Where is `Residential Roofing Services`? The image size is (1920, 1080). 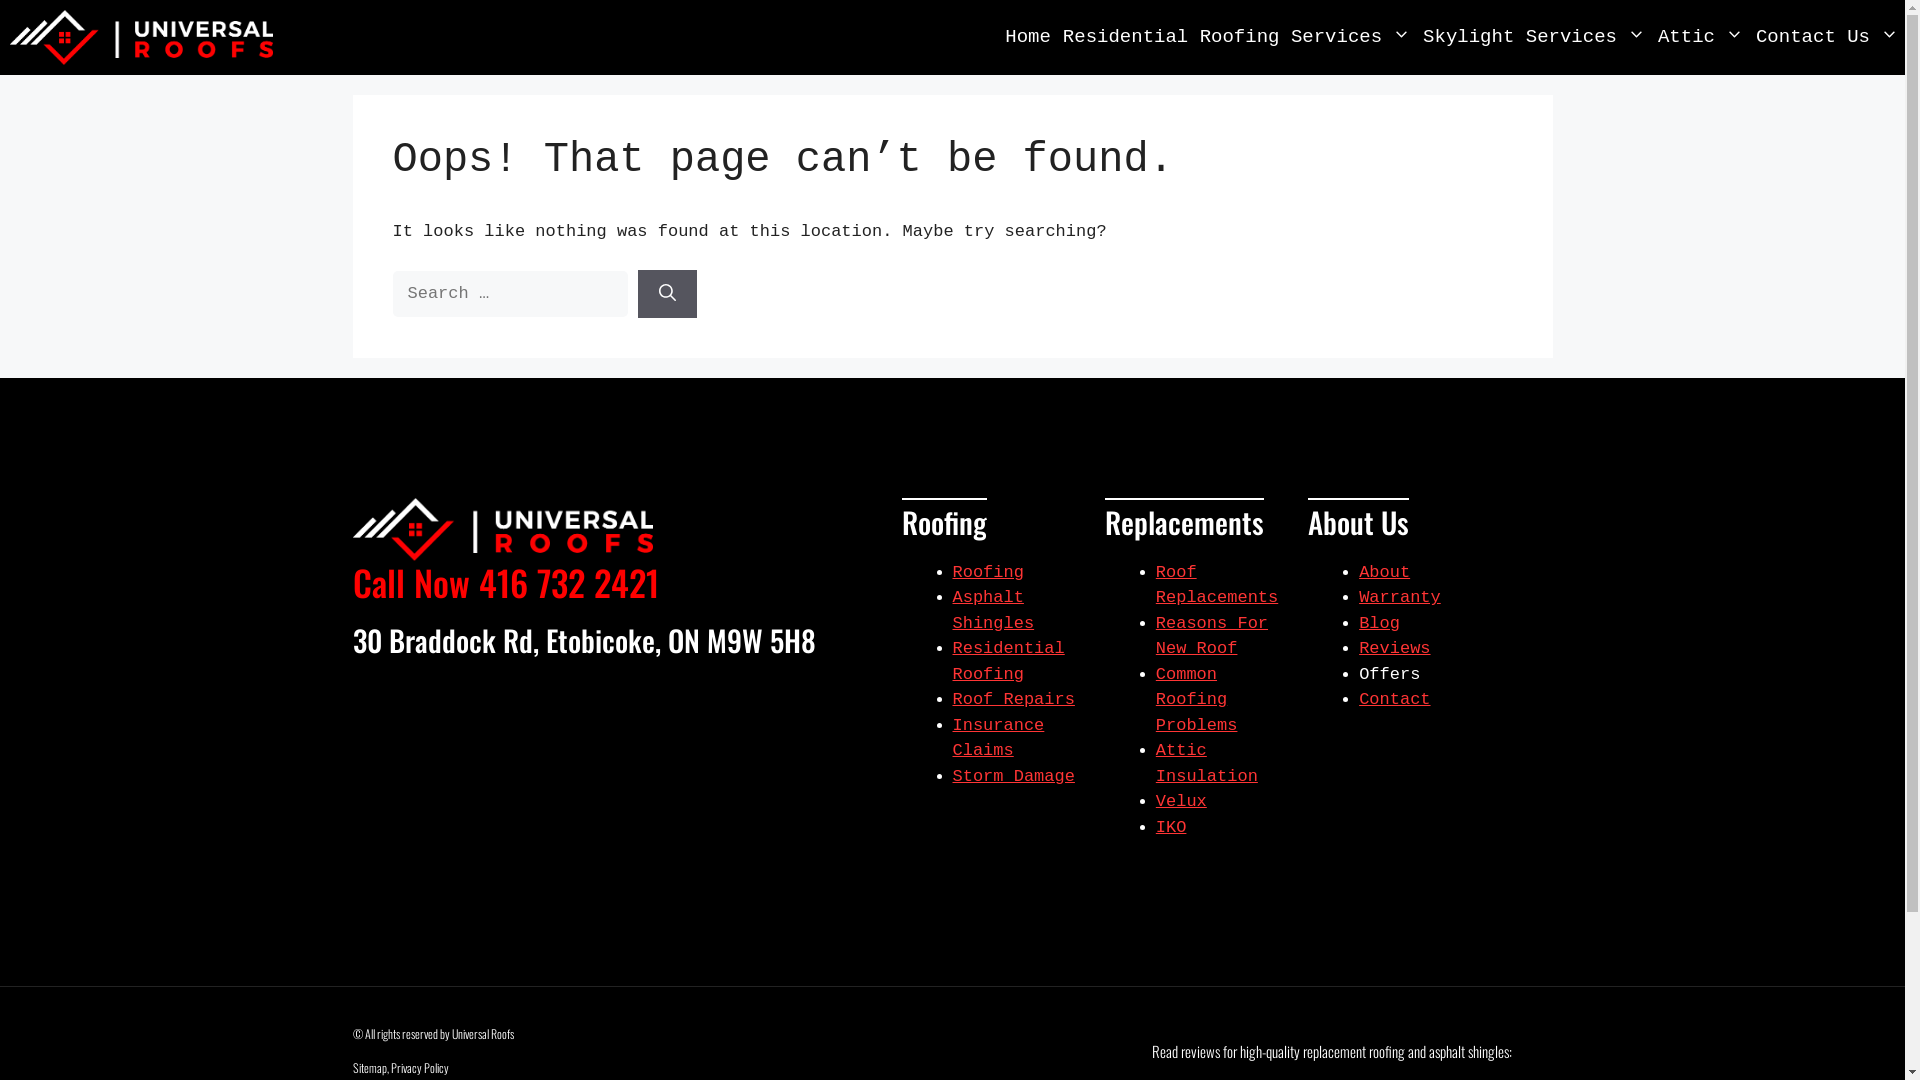 Residential Roofing Services is located at coordinates (1237, 38).